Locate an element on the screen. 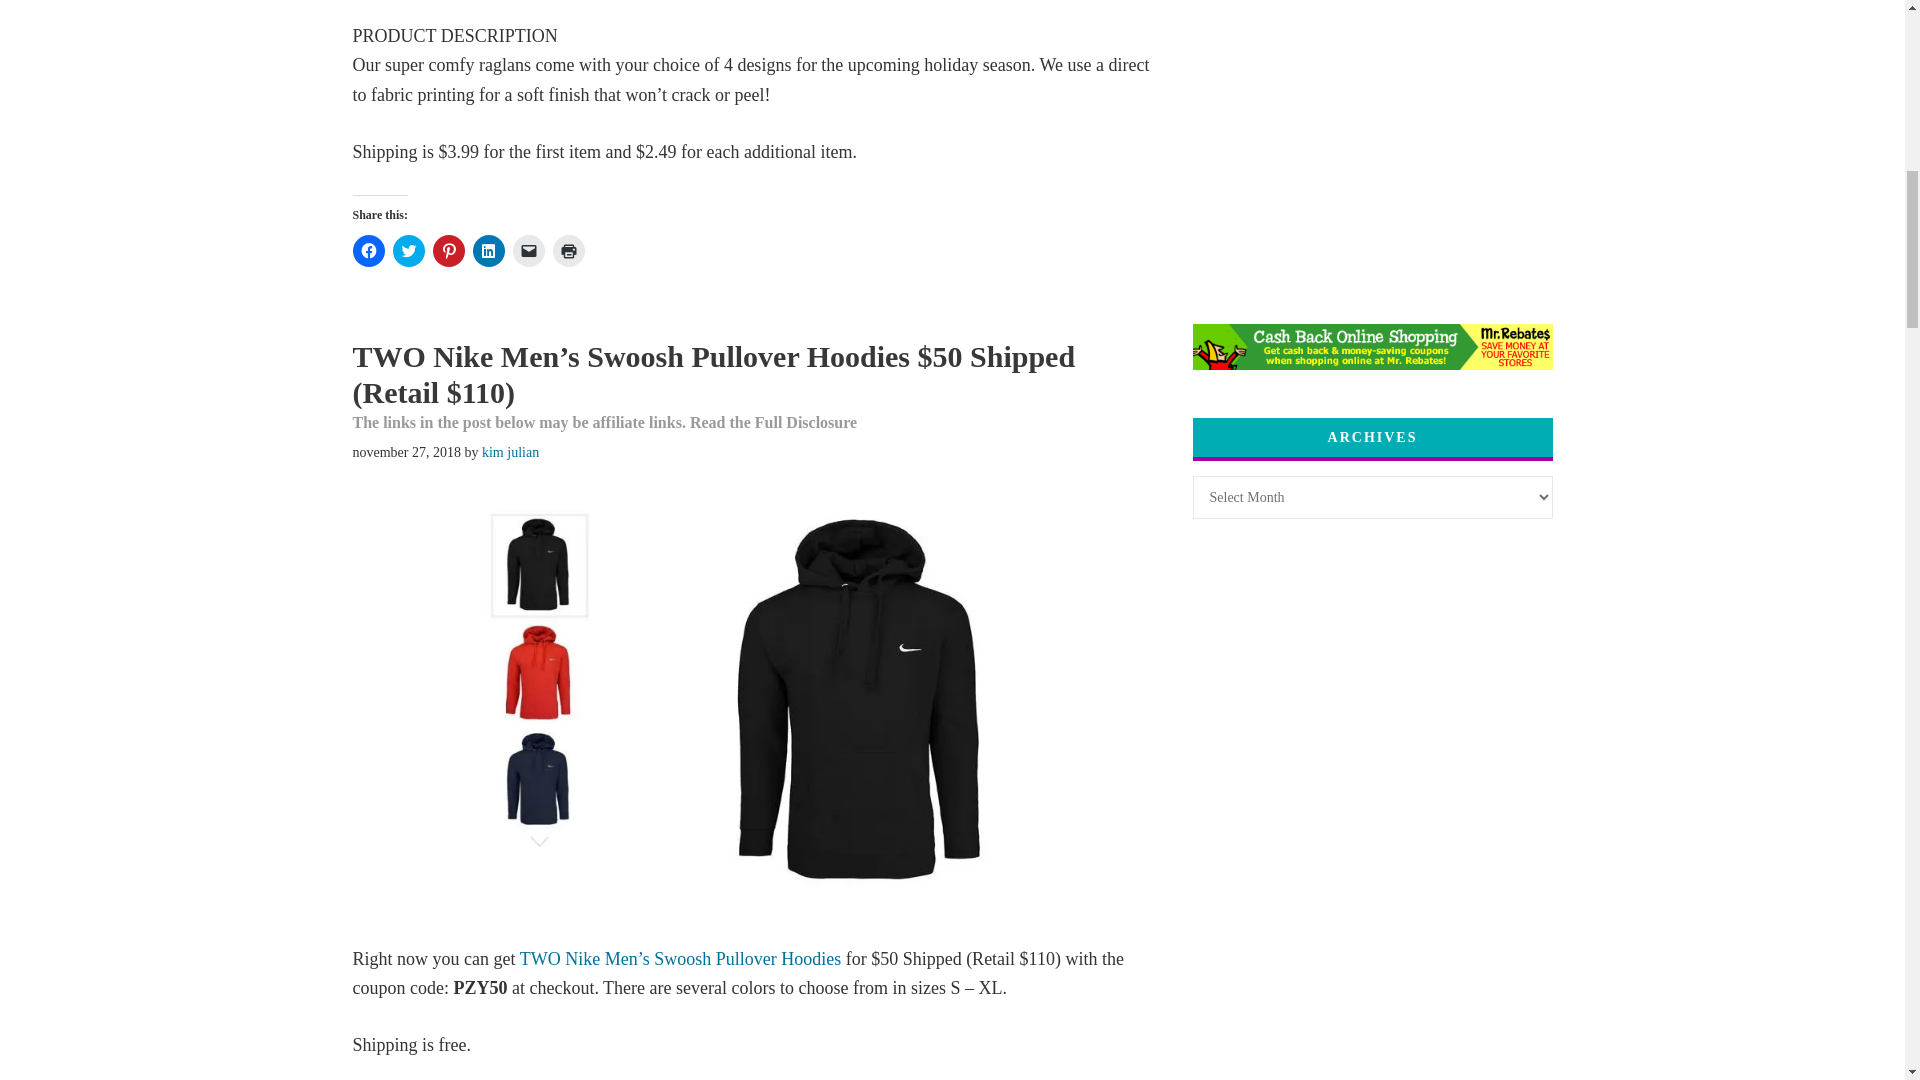 This screenshot has height=1080, width=1920. Click to share on Facebook is located at coordinates (368, 250).